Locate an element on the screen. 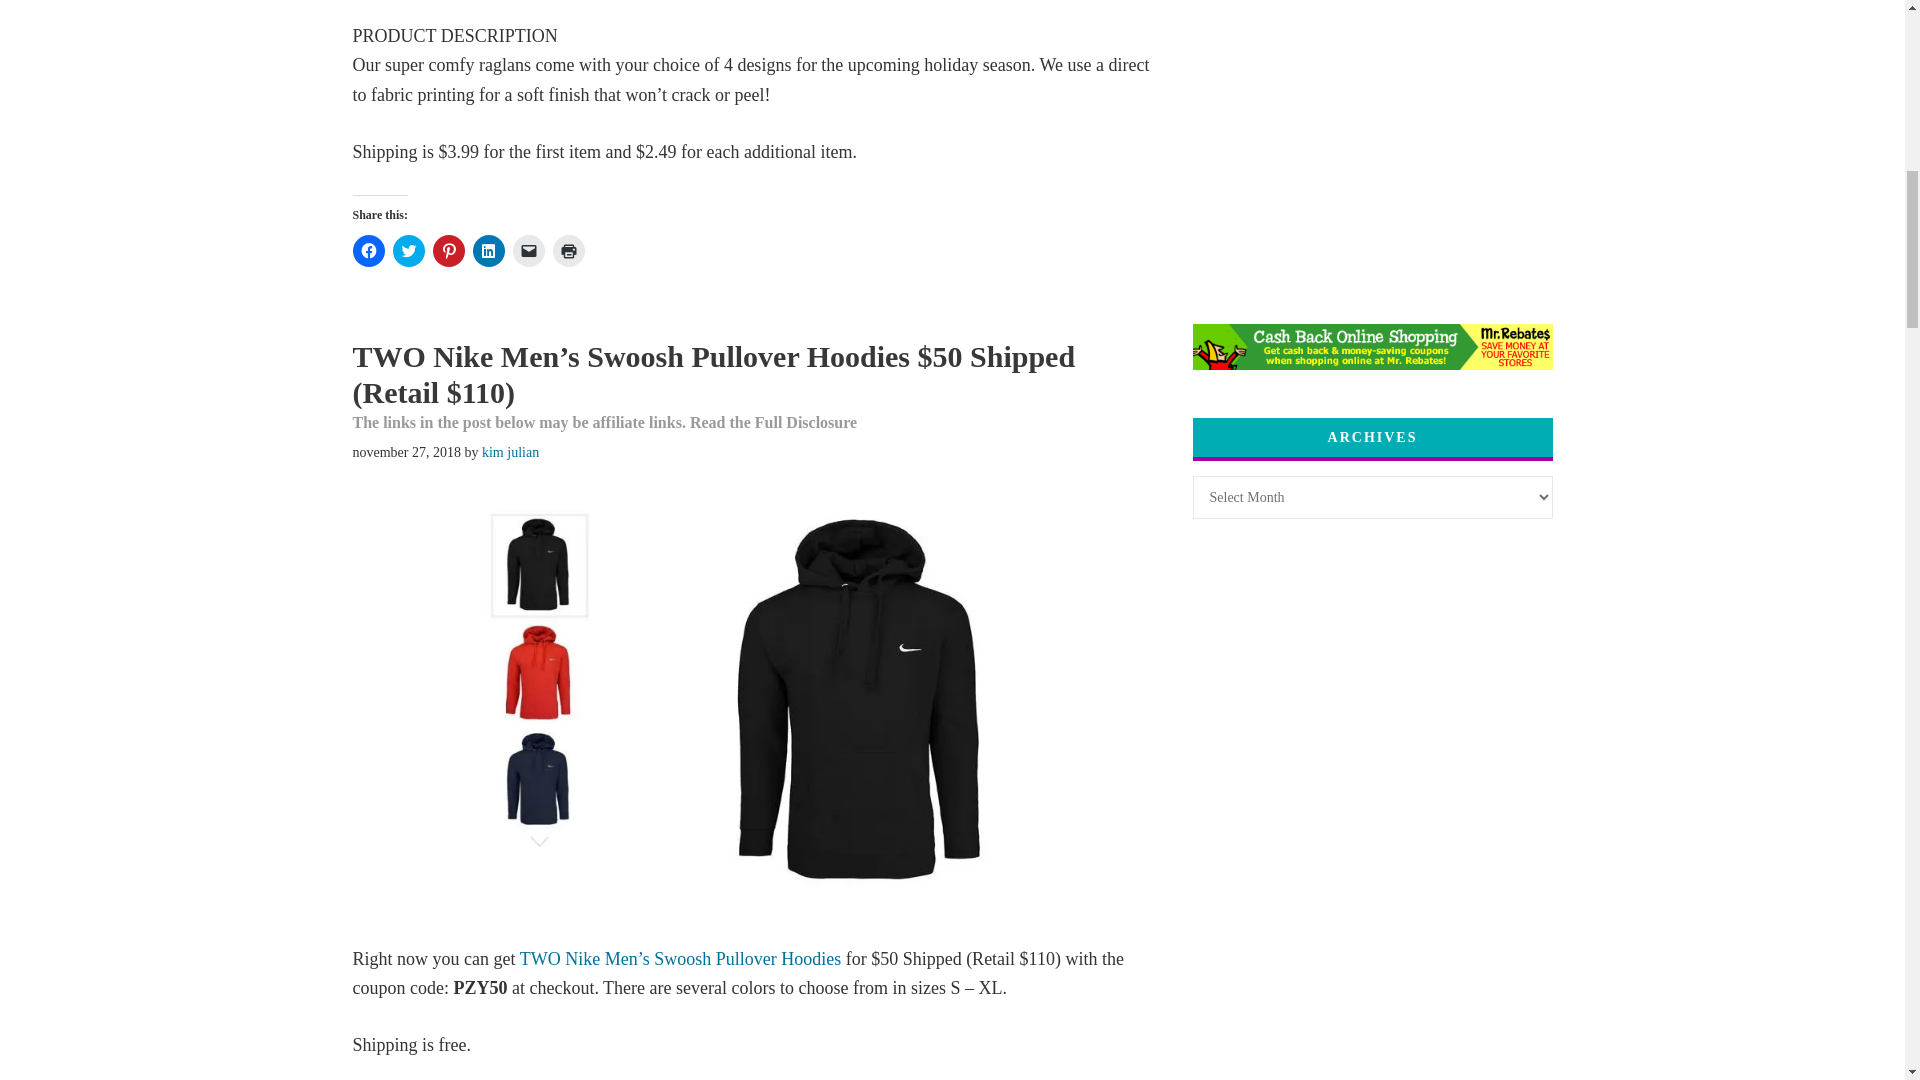 This screenshot has height=1080, width=1920. Click to share on Facebook is located at coordinates (368, 250).